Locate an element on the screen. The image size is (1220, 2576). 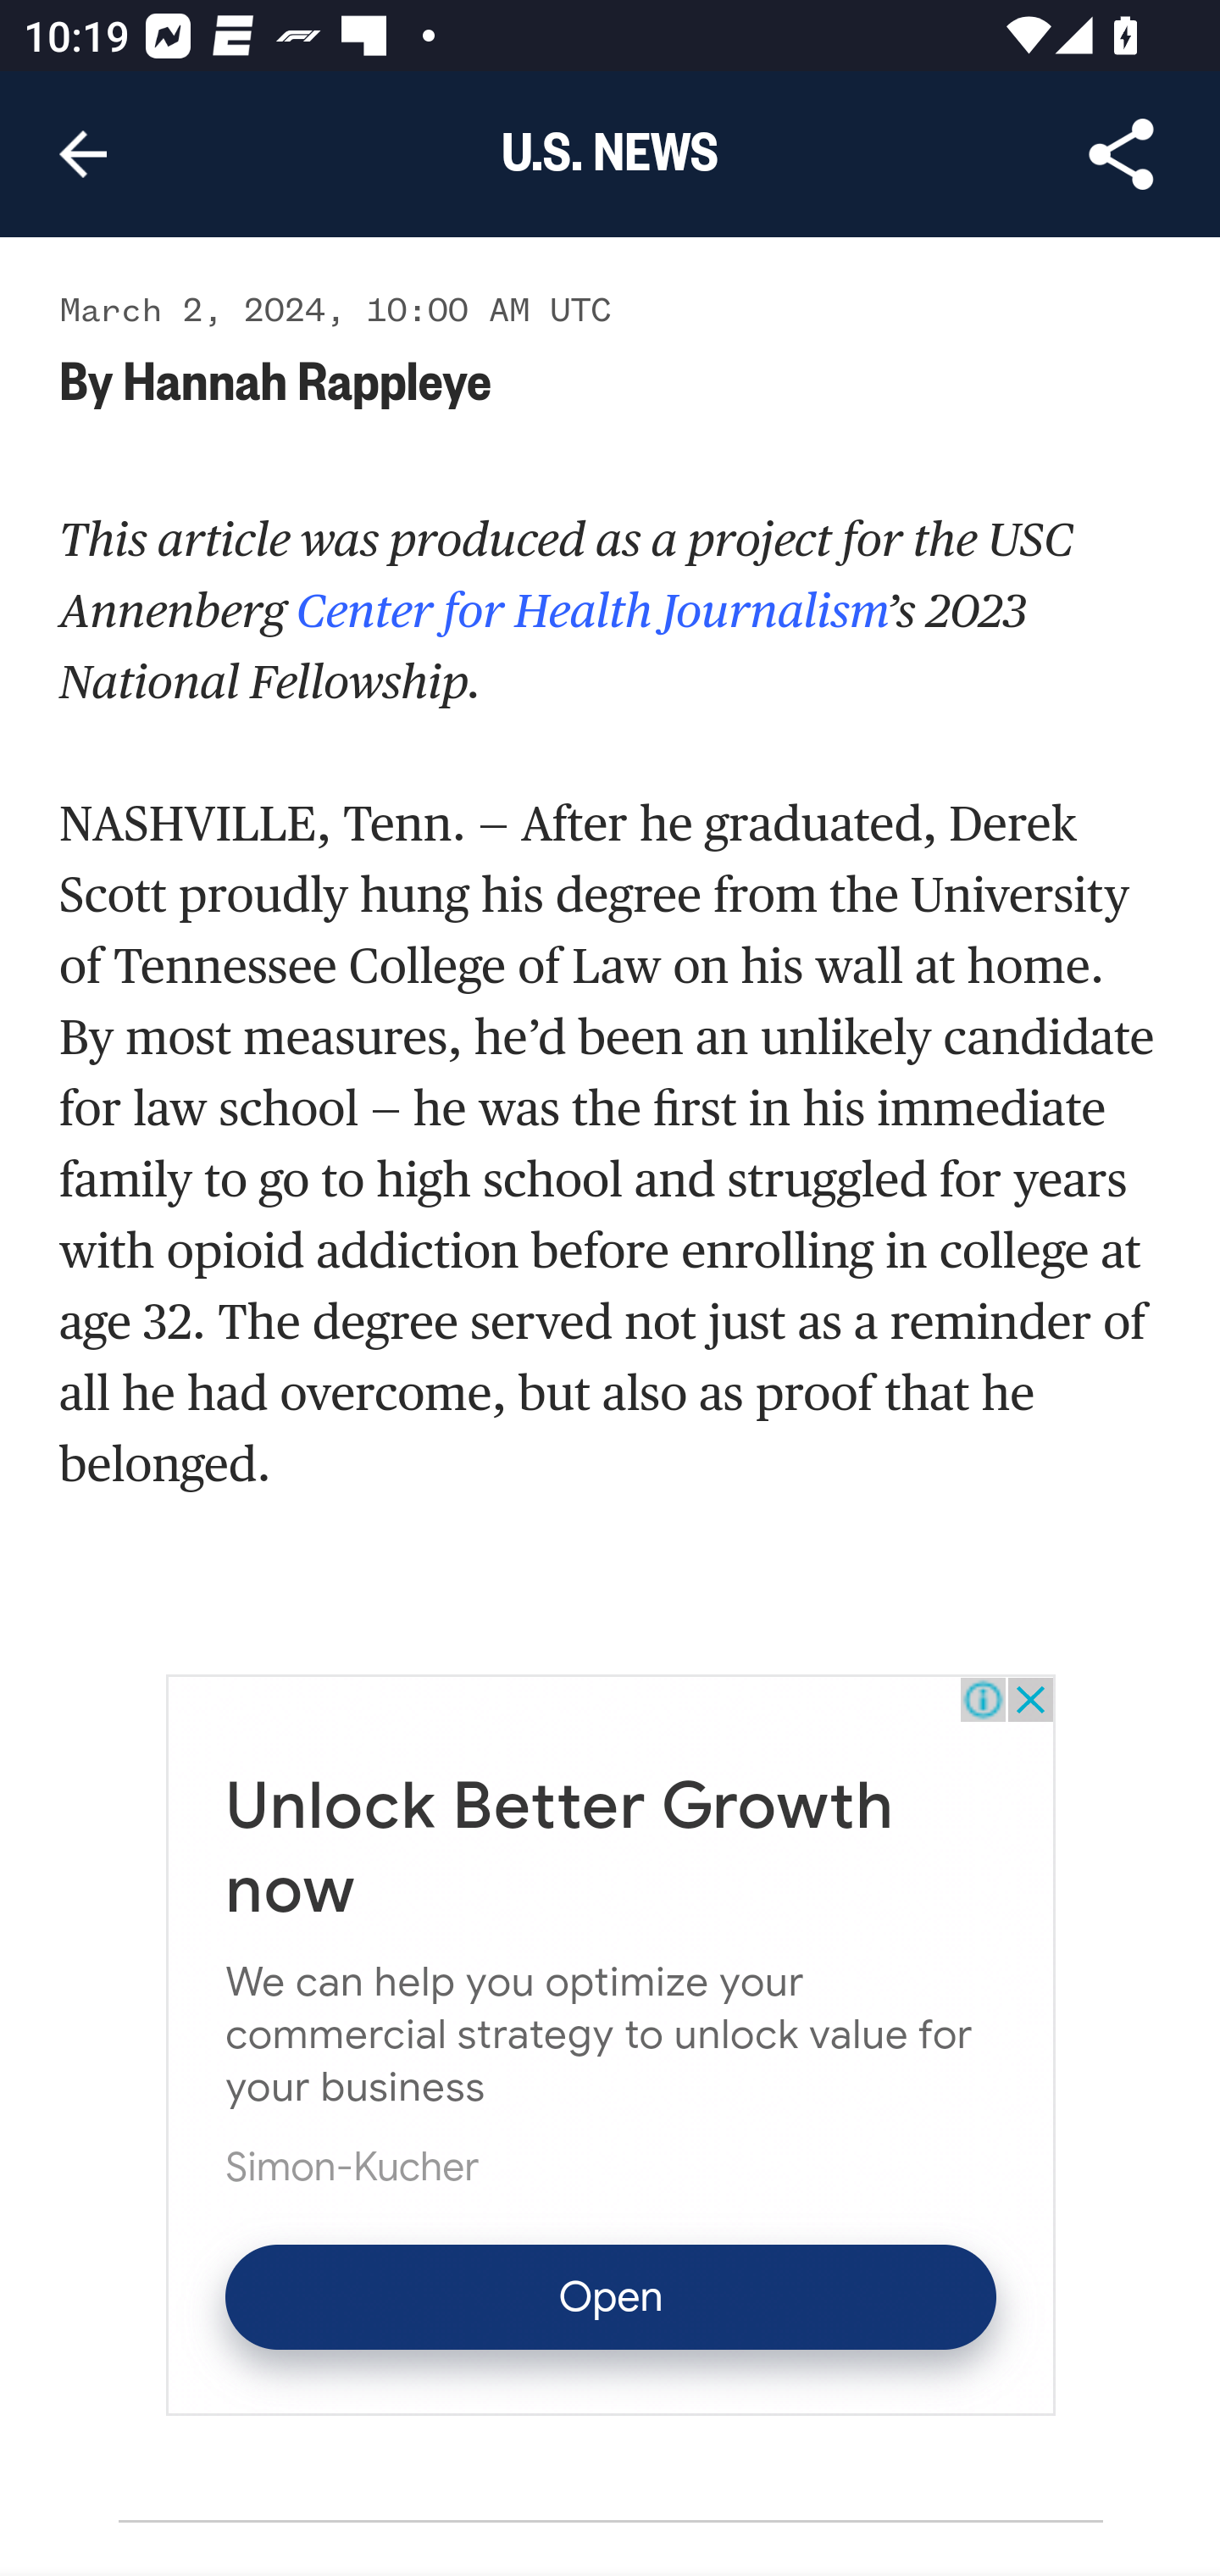
 Center for Health Journalism is located at coordinates (586, 612).